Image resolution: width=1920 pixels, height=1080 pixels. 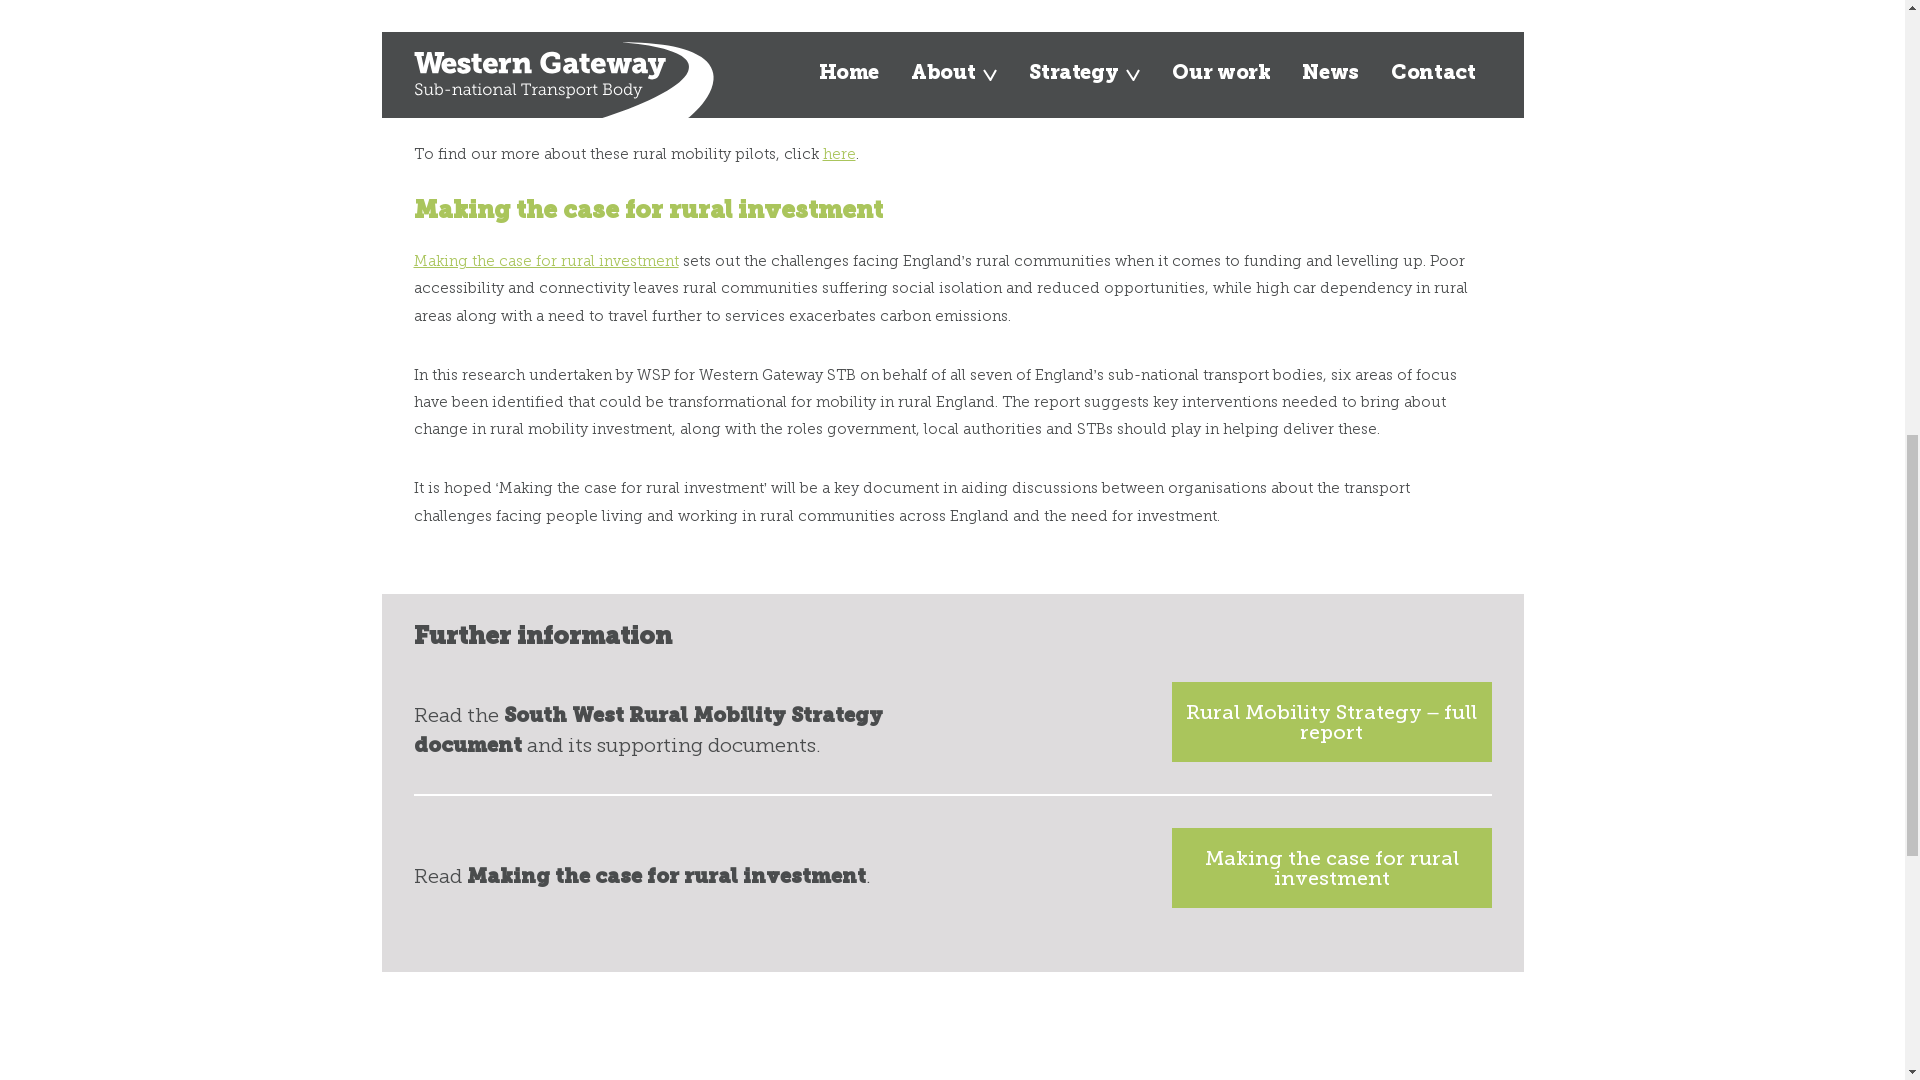 I want to click on Making the case for rural investment, so click(x=1331, y=868).